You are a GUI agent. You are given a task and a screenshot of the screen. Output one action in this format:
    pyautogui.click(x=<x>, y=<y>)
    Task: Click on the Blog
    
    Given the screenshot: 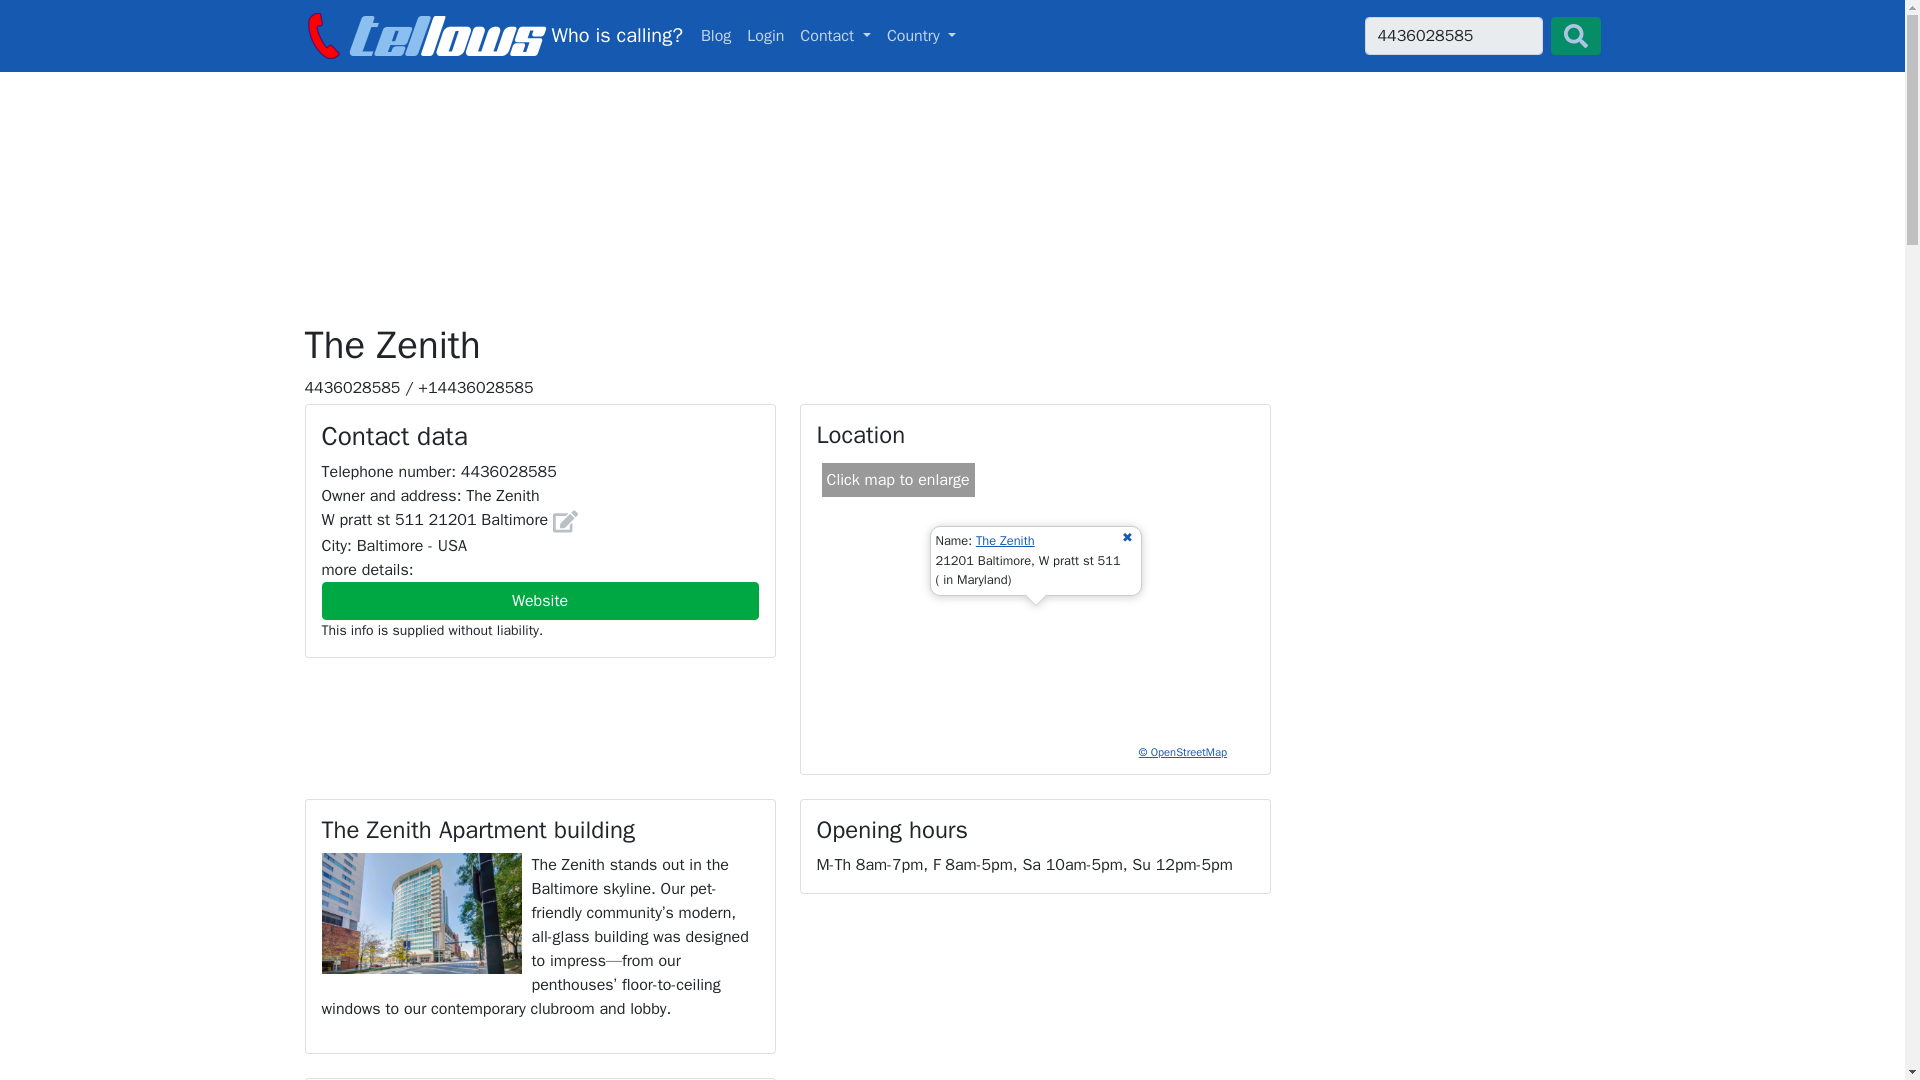 What is the action you would take?
    pyautogui.click(x=716, y=36)
    